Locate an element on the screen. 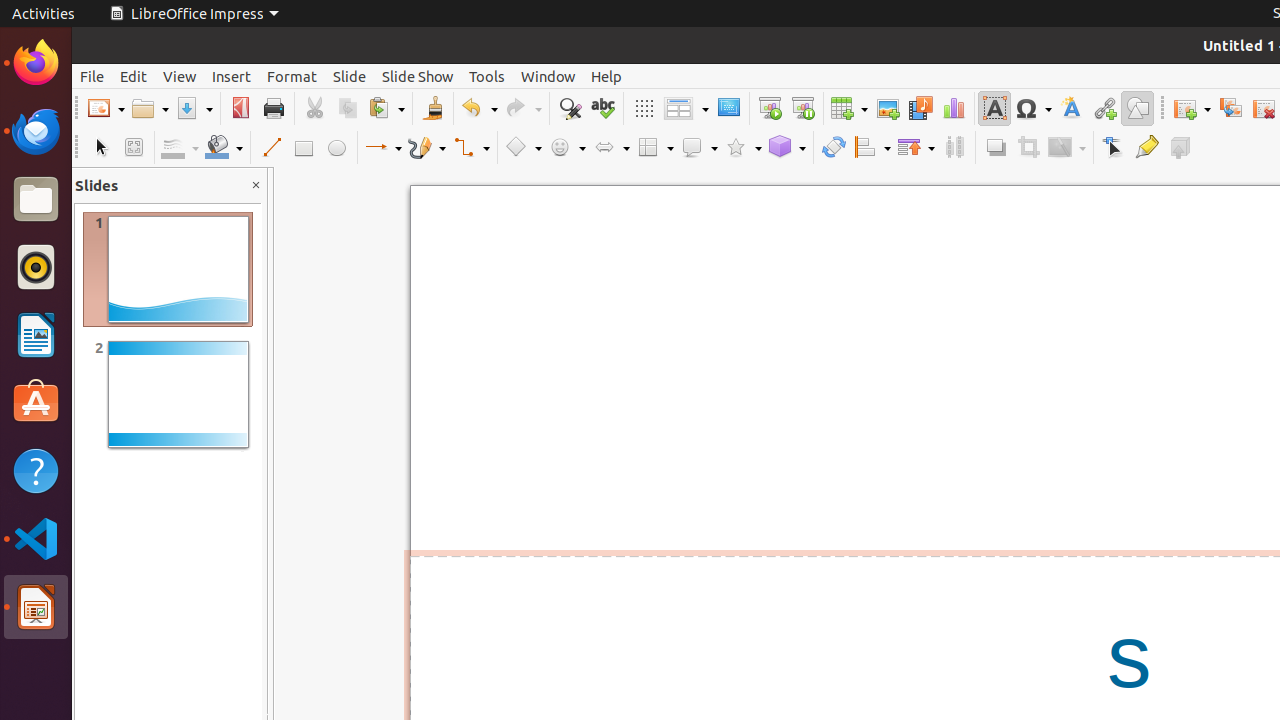 Image resolution: width=1280 pixels, height=720 pixels. Fill Color is located at coordinates (224, 148).